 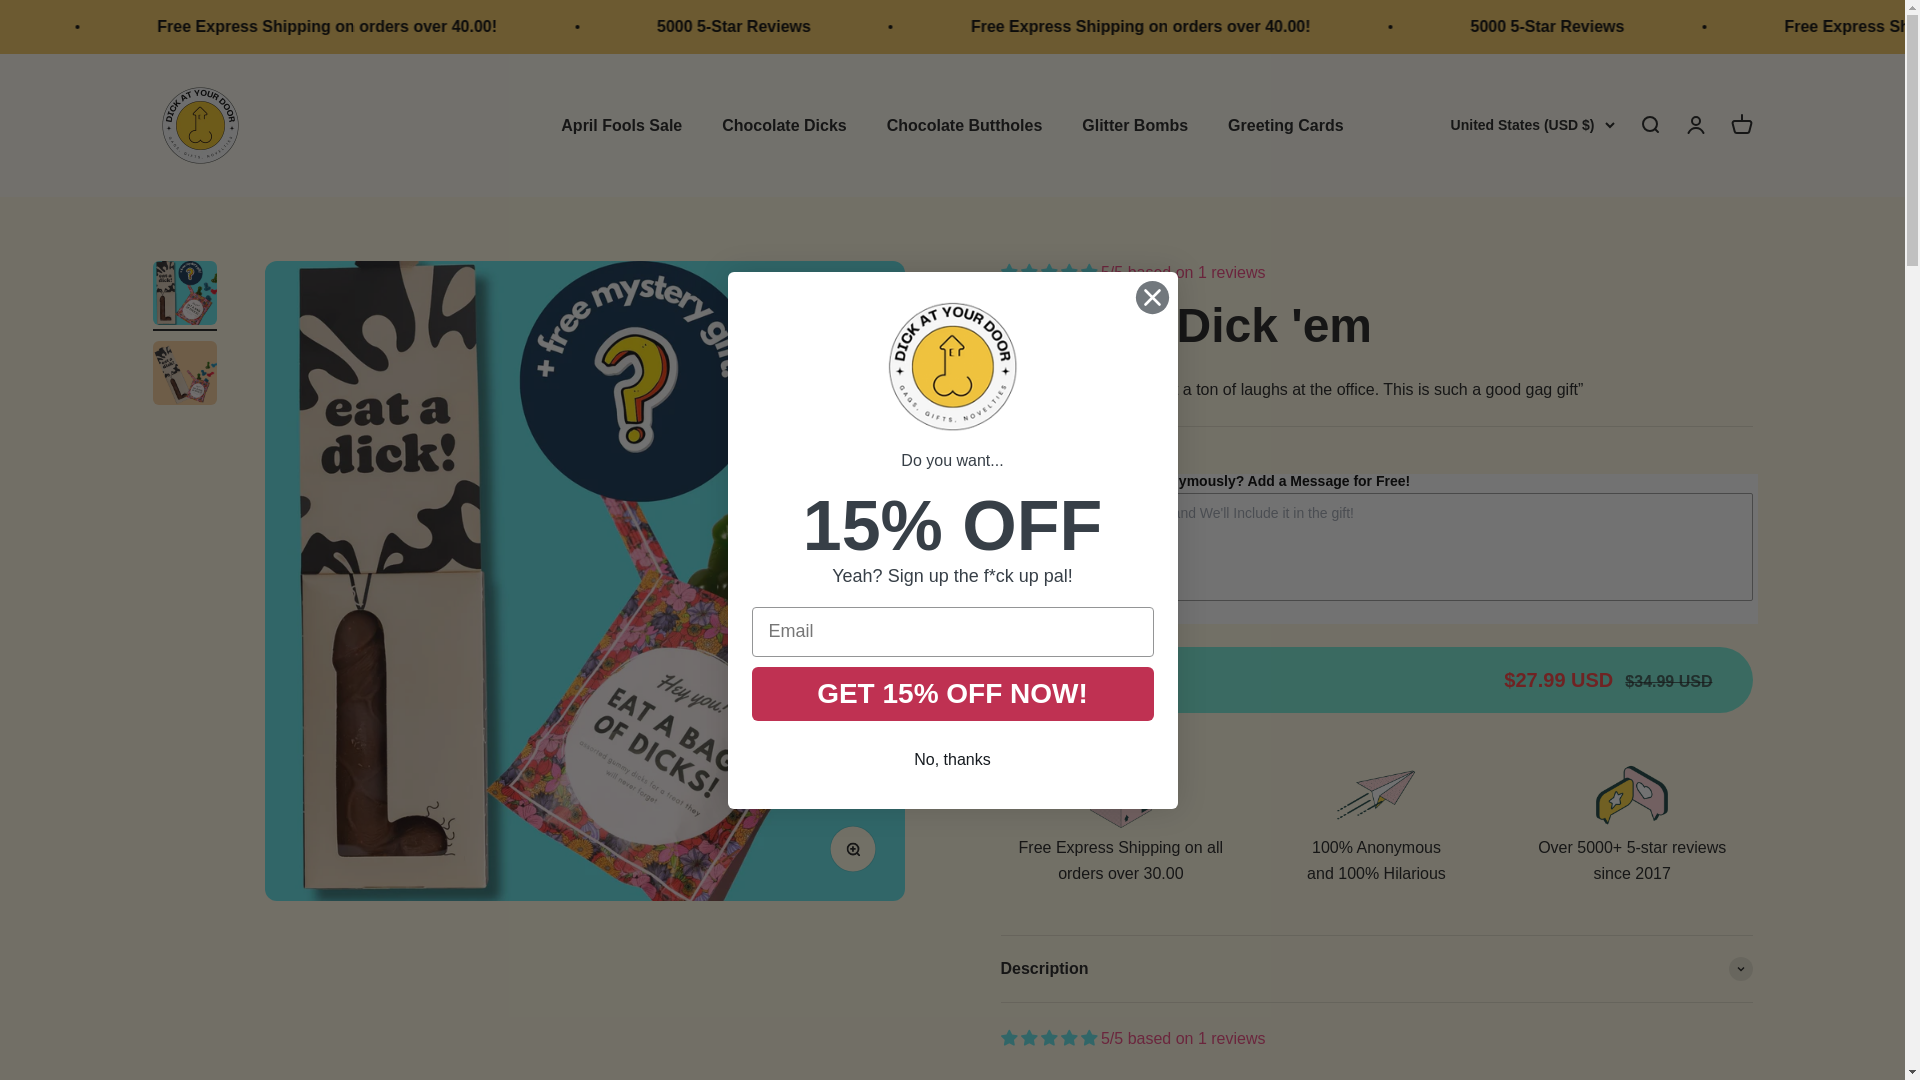 What do you see at coordinates (998, 26) in the screenshot?
I see `5000 5-Star Reviews` at bounding box center [998, 26].